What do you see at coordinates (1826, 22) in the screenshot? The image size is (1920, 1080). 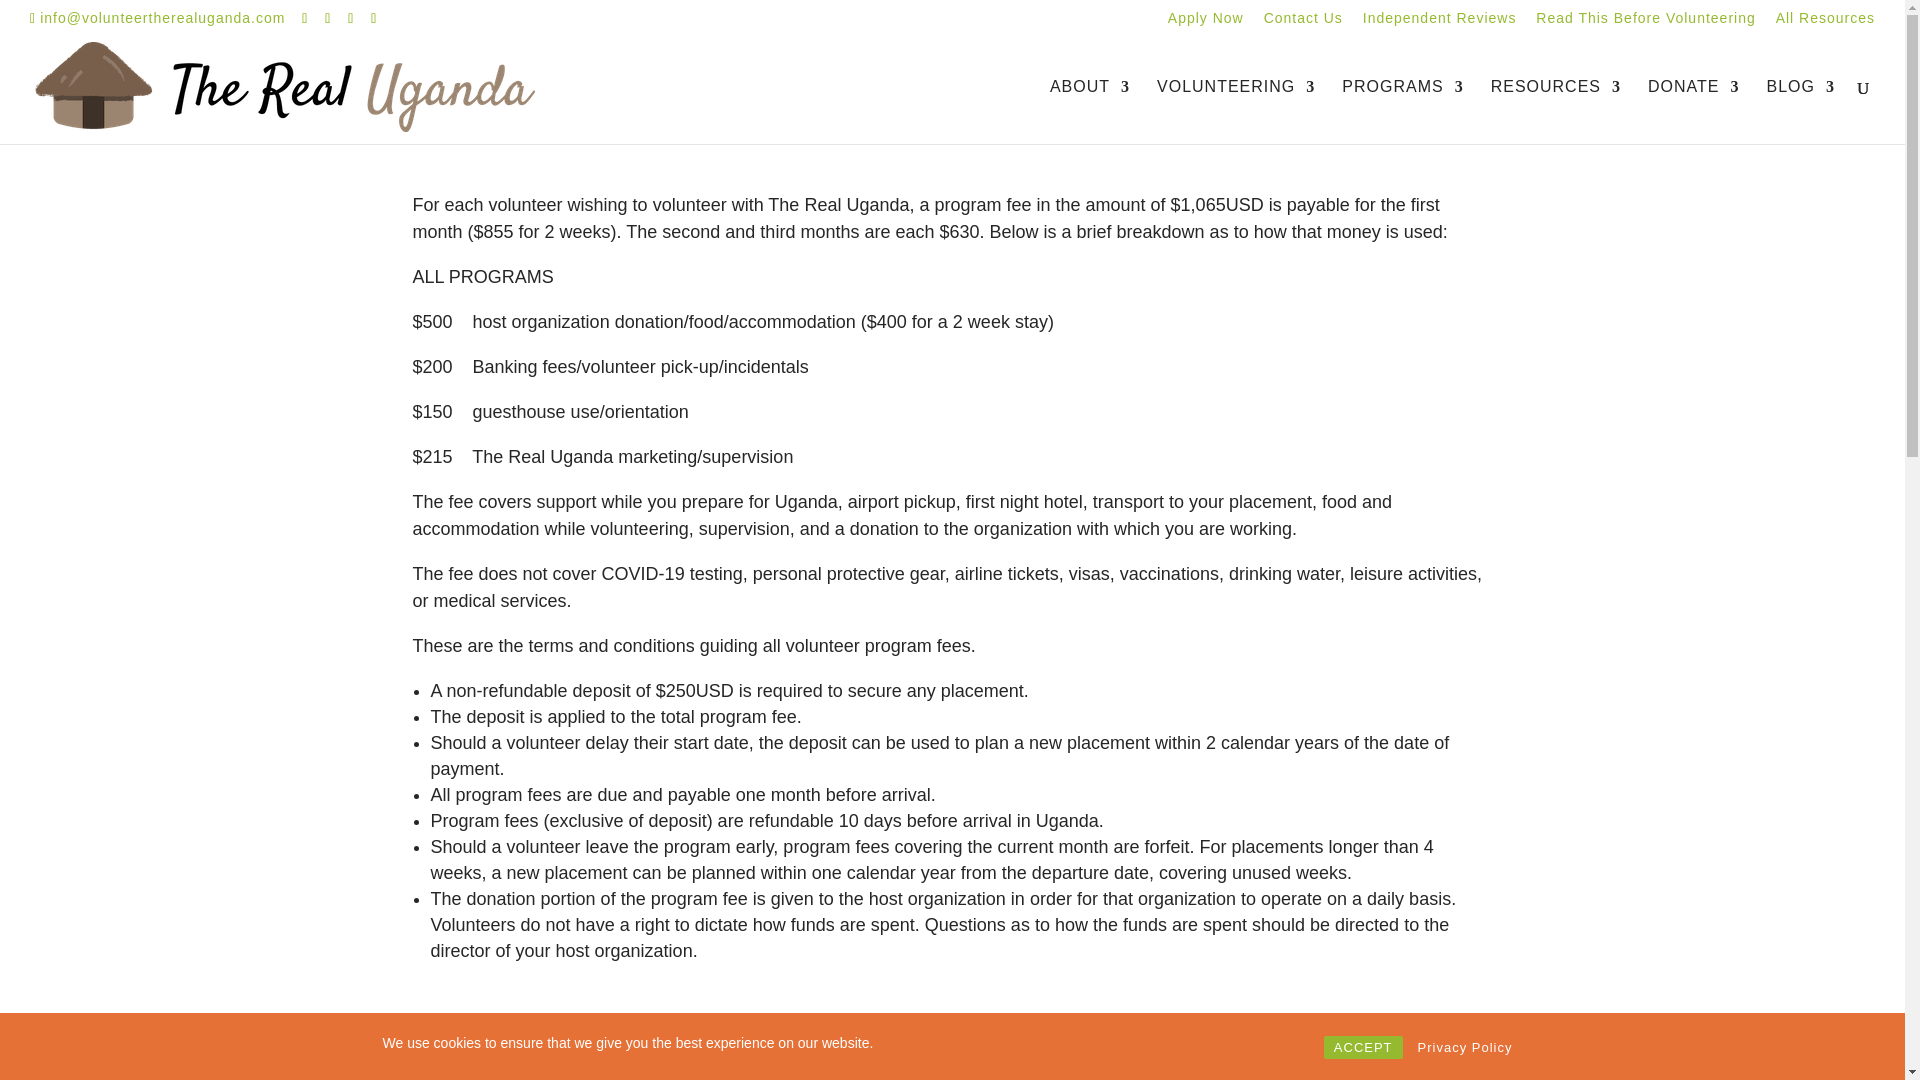 I see `All Resources` at bounding box center [1826, 22].